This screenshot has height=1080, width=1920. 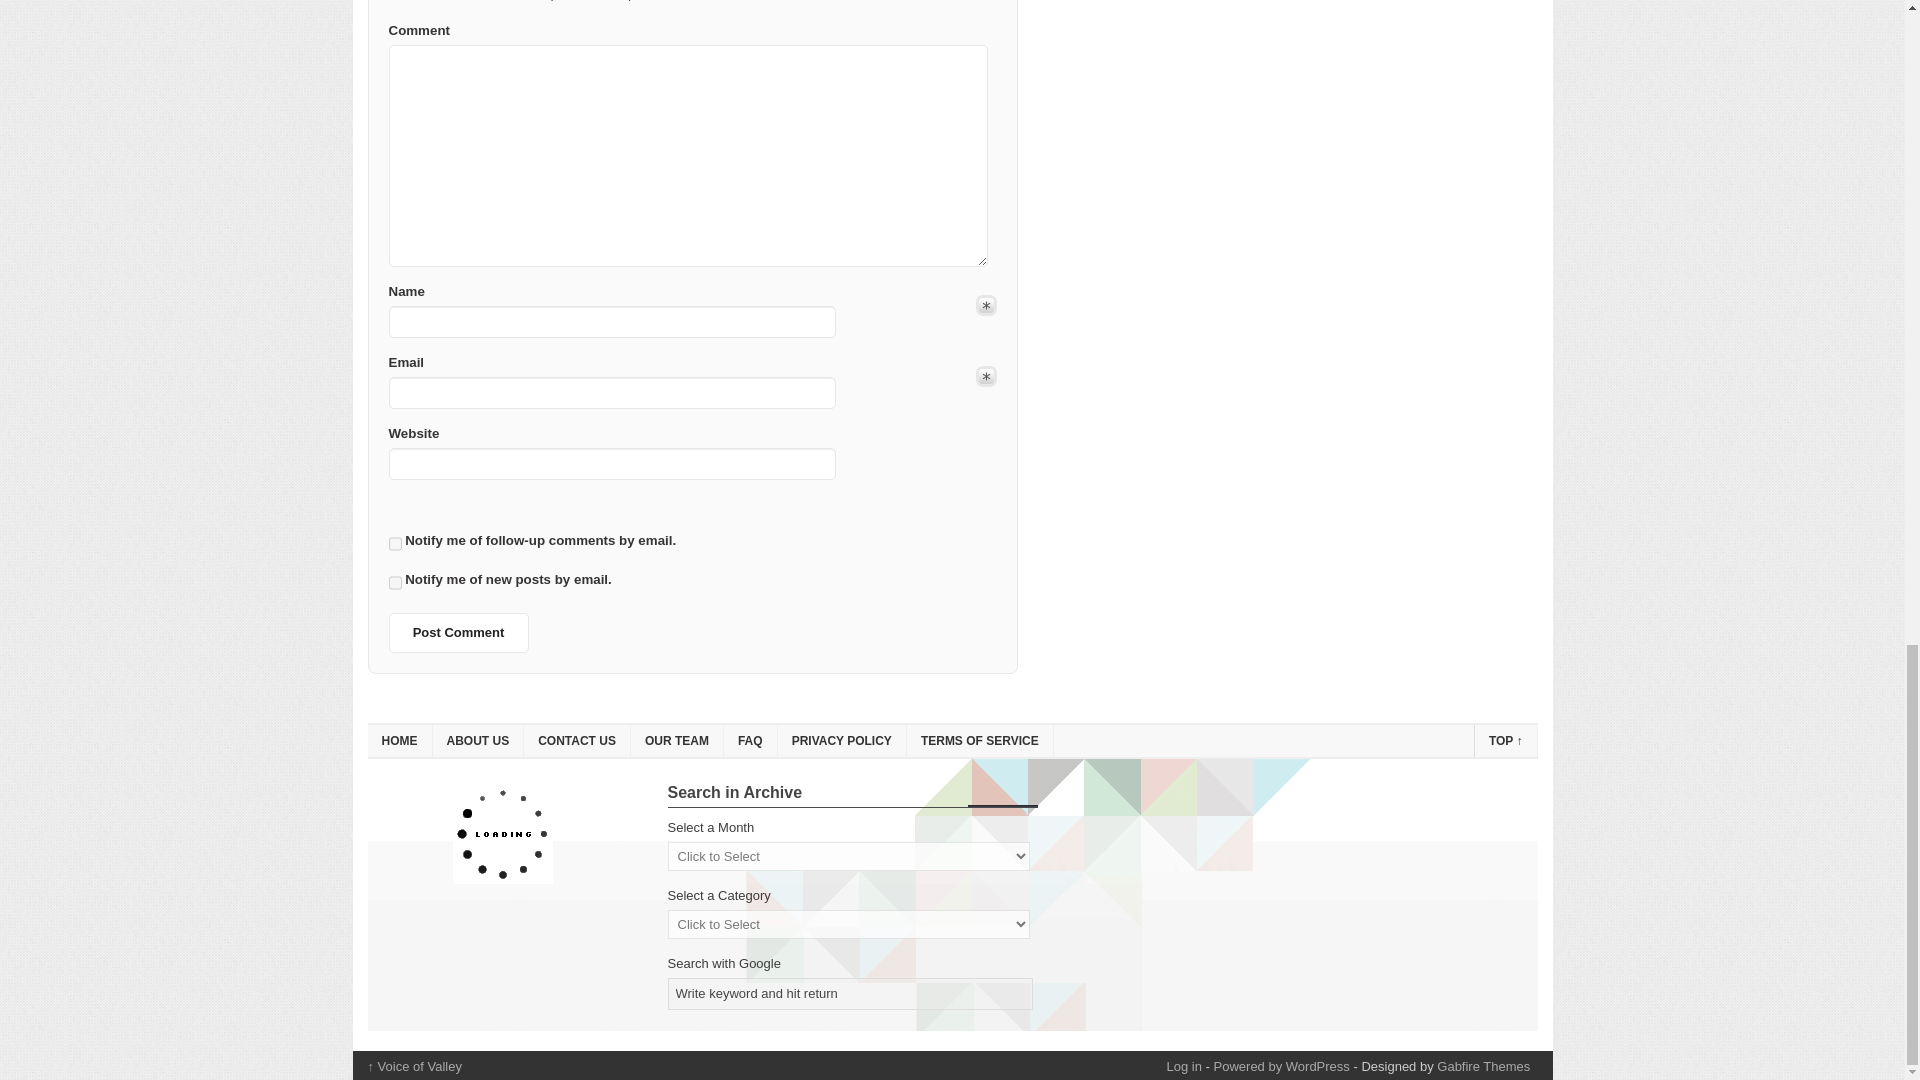 I want to click on Write keyword and hit return, so click(x=851, y=994).